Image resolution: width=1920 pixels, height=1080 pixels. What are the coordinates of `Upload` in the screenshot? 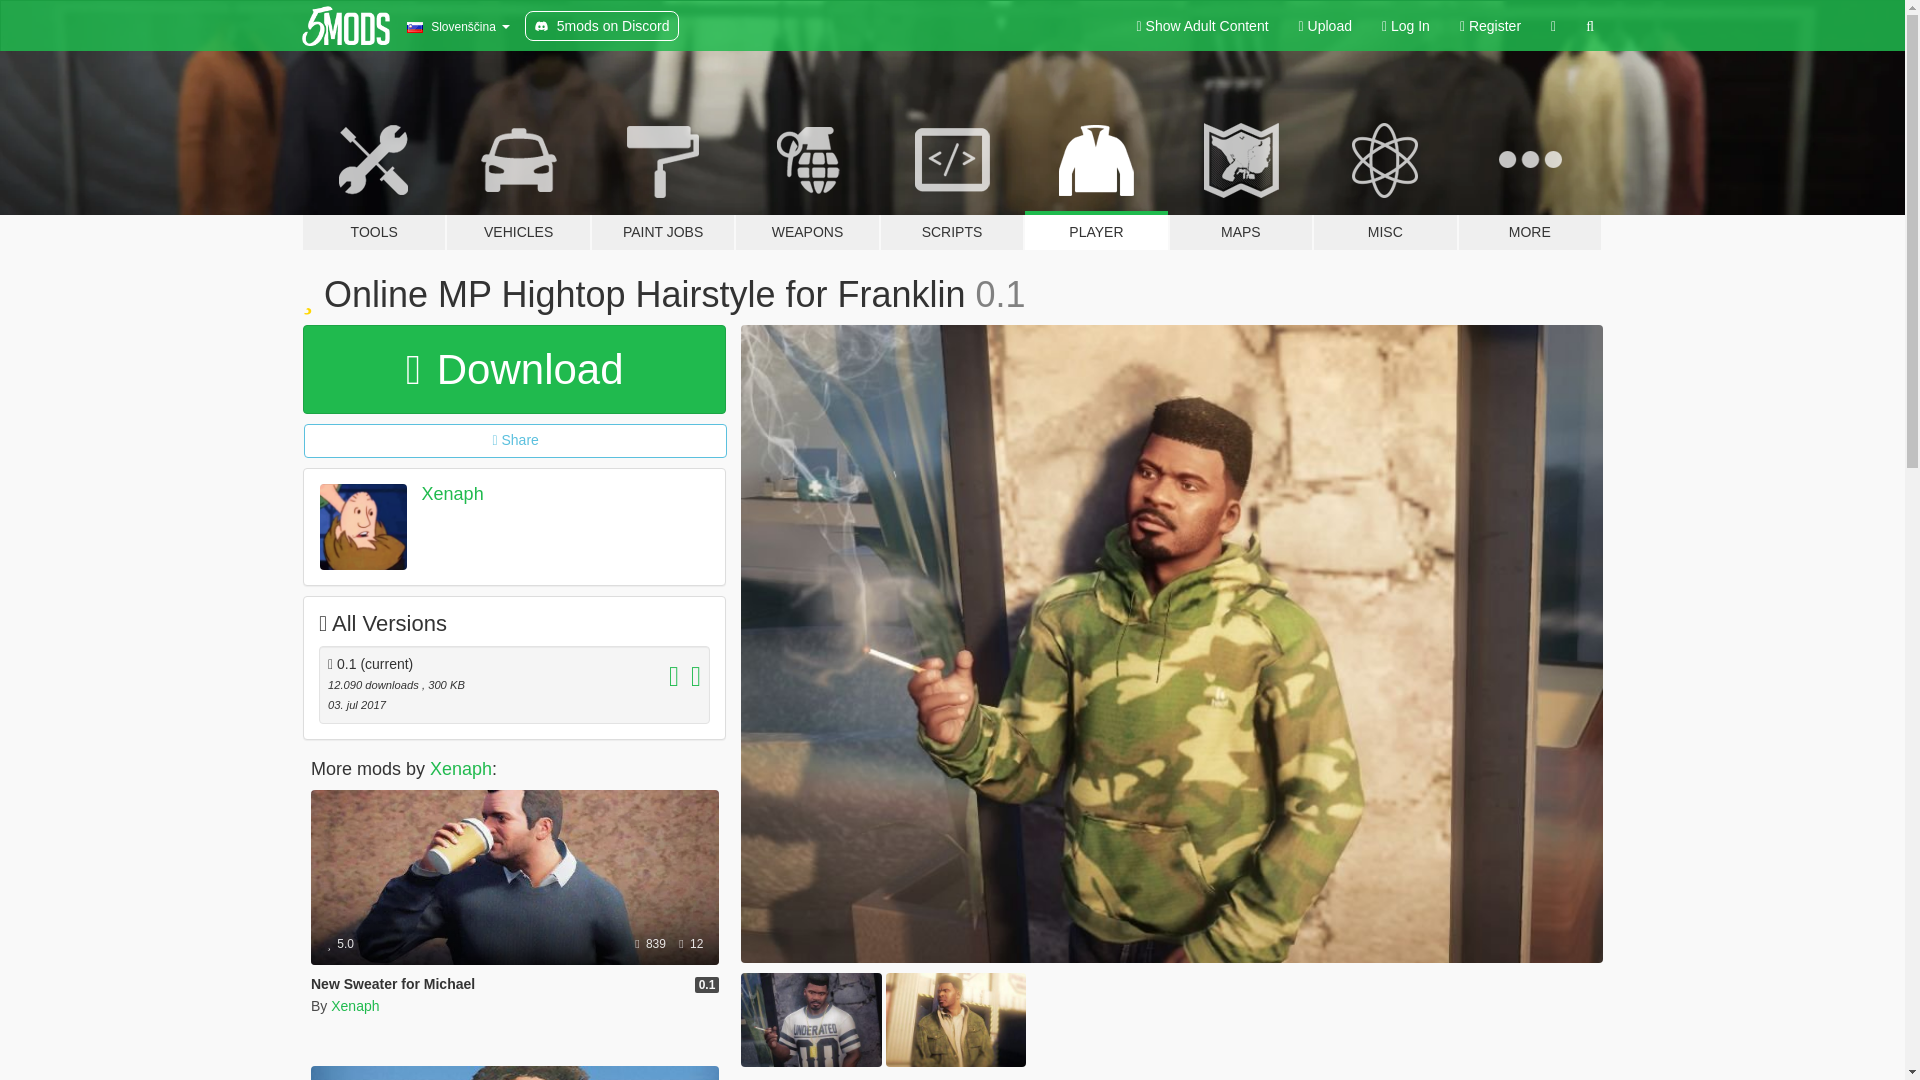 It's located at (1326, 26).